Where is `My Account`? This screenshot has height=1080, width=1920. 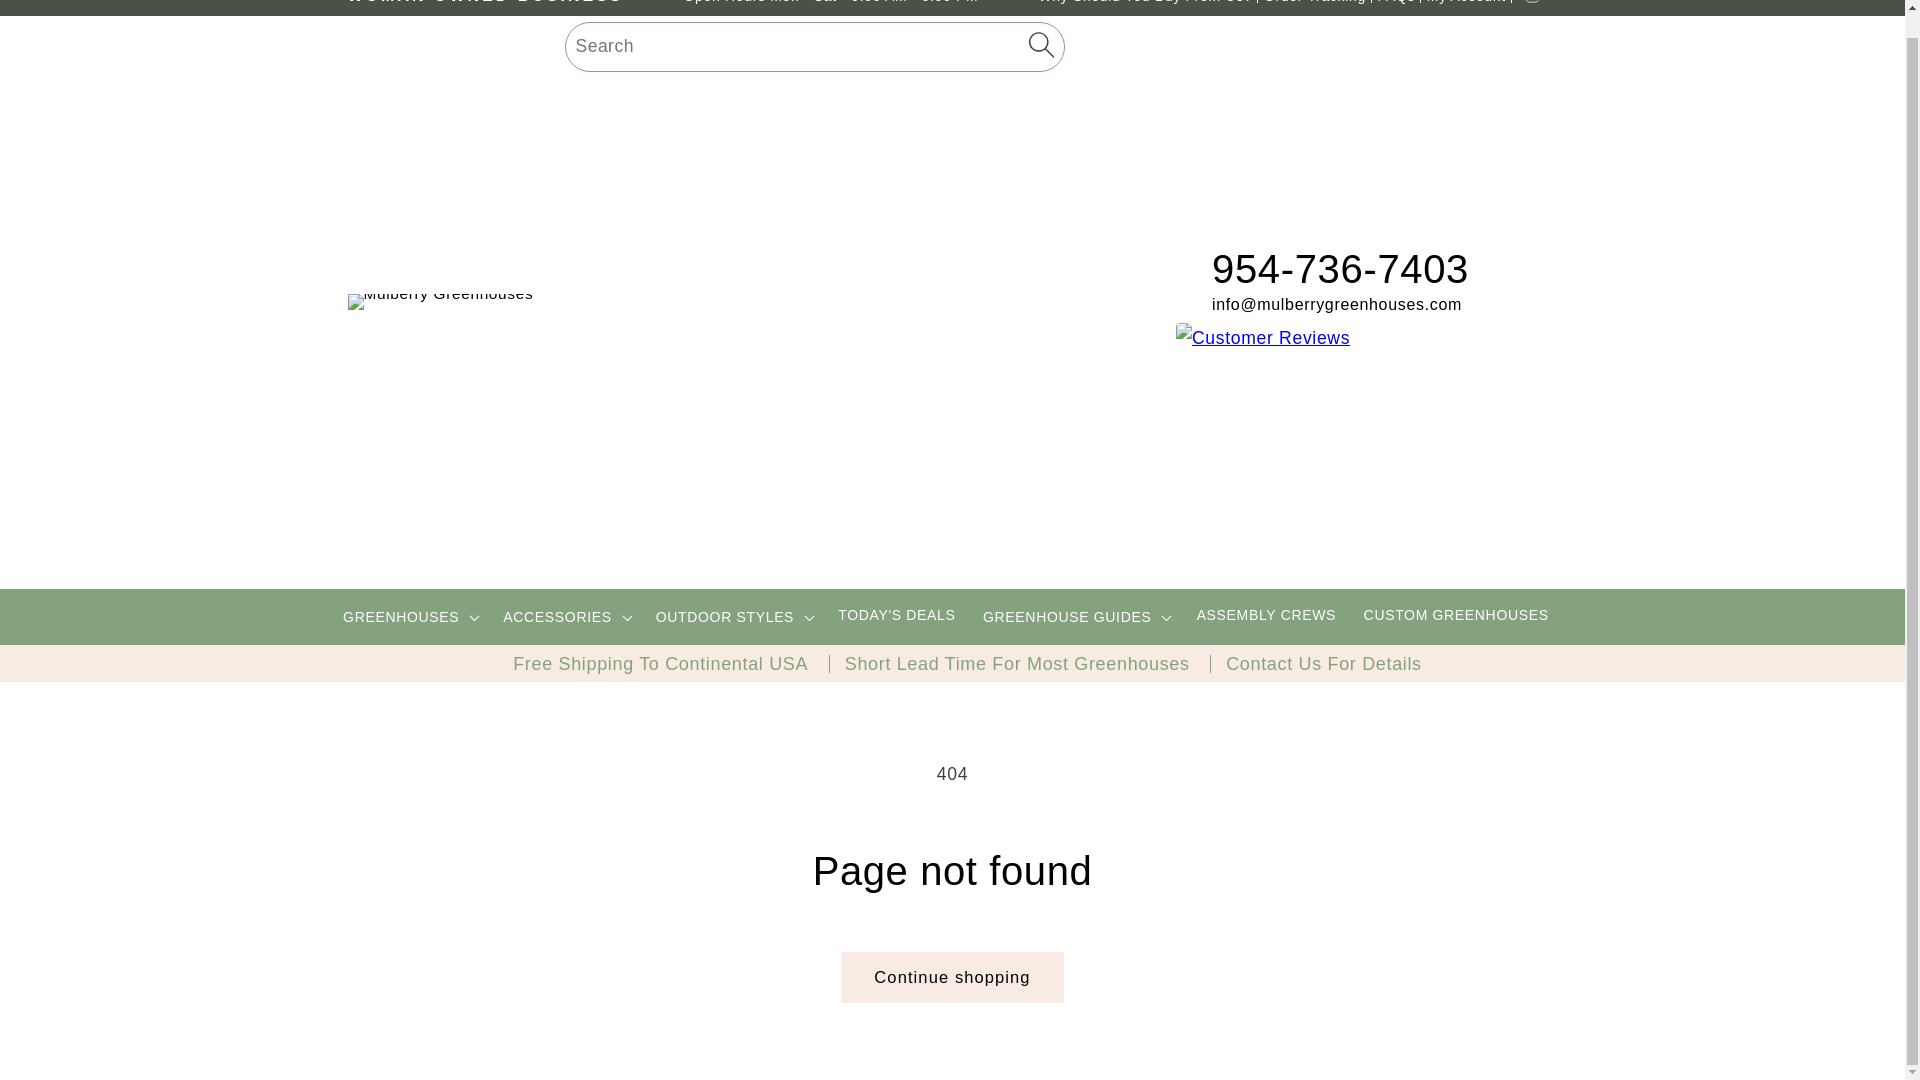 My Account is located at coordinates (1466, 2).